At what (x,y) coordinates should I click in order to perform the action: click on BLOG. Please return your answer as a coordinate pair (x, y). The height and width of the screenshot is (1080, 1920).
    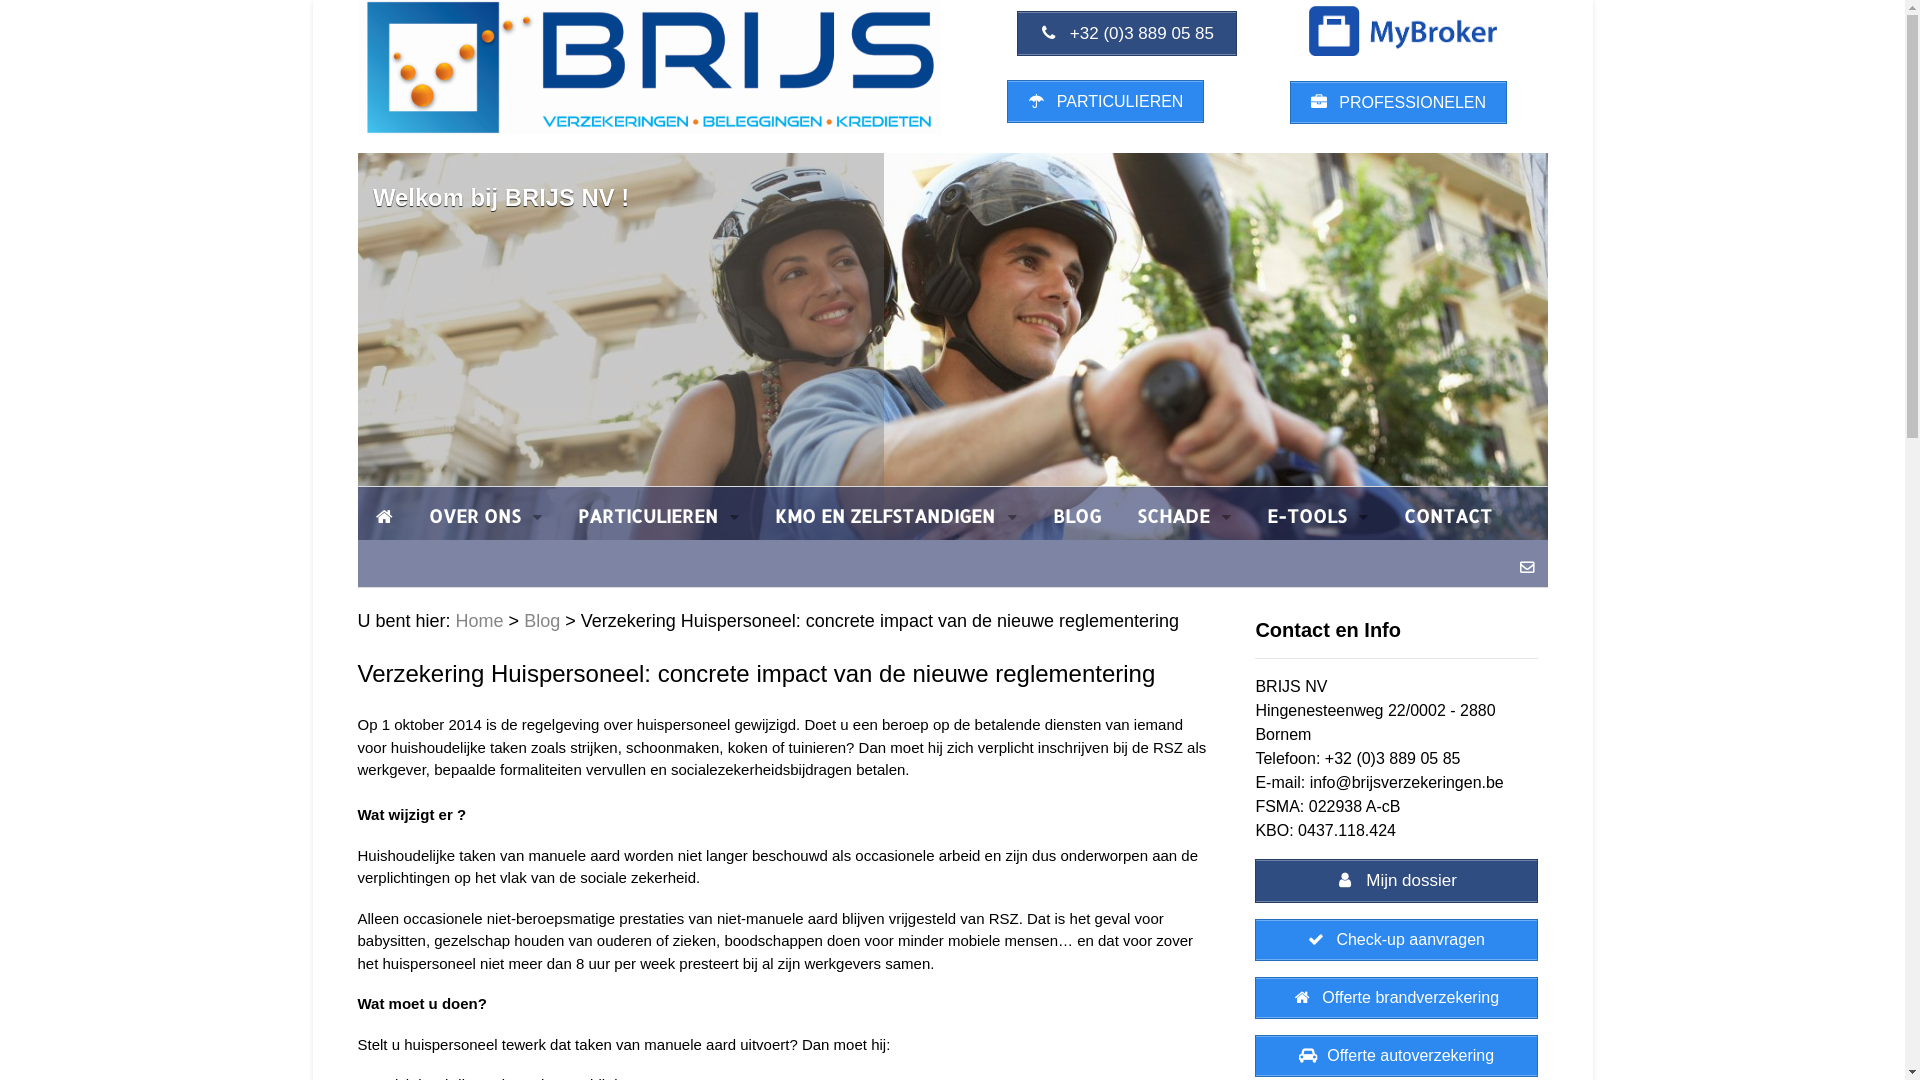
    Looking at the image, I should click on (1077, 516).